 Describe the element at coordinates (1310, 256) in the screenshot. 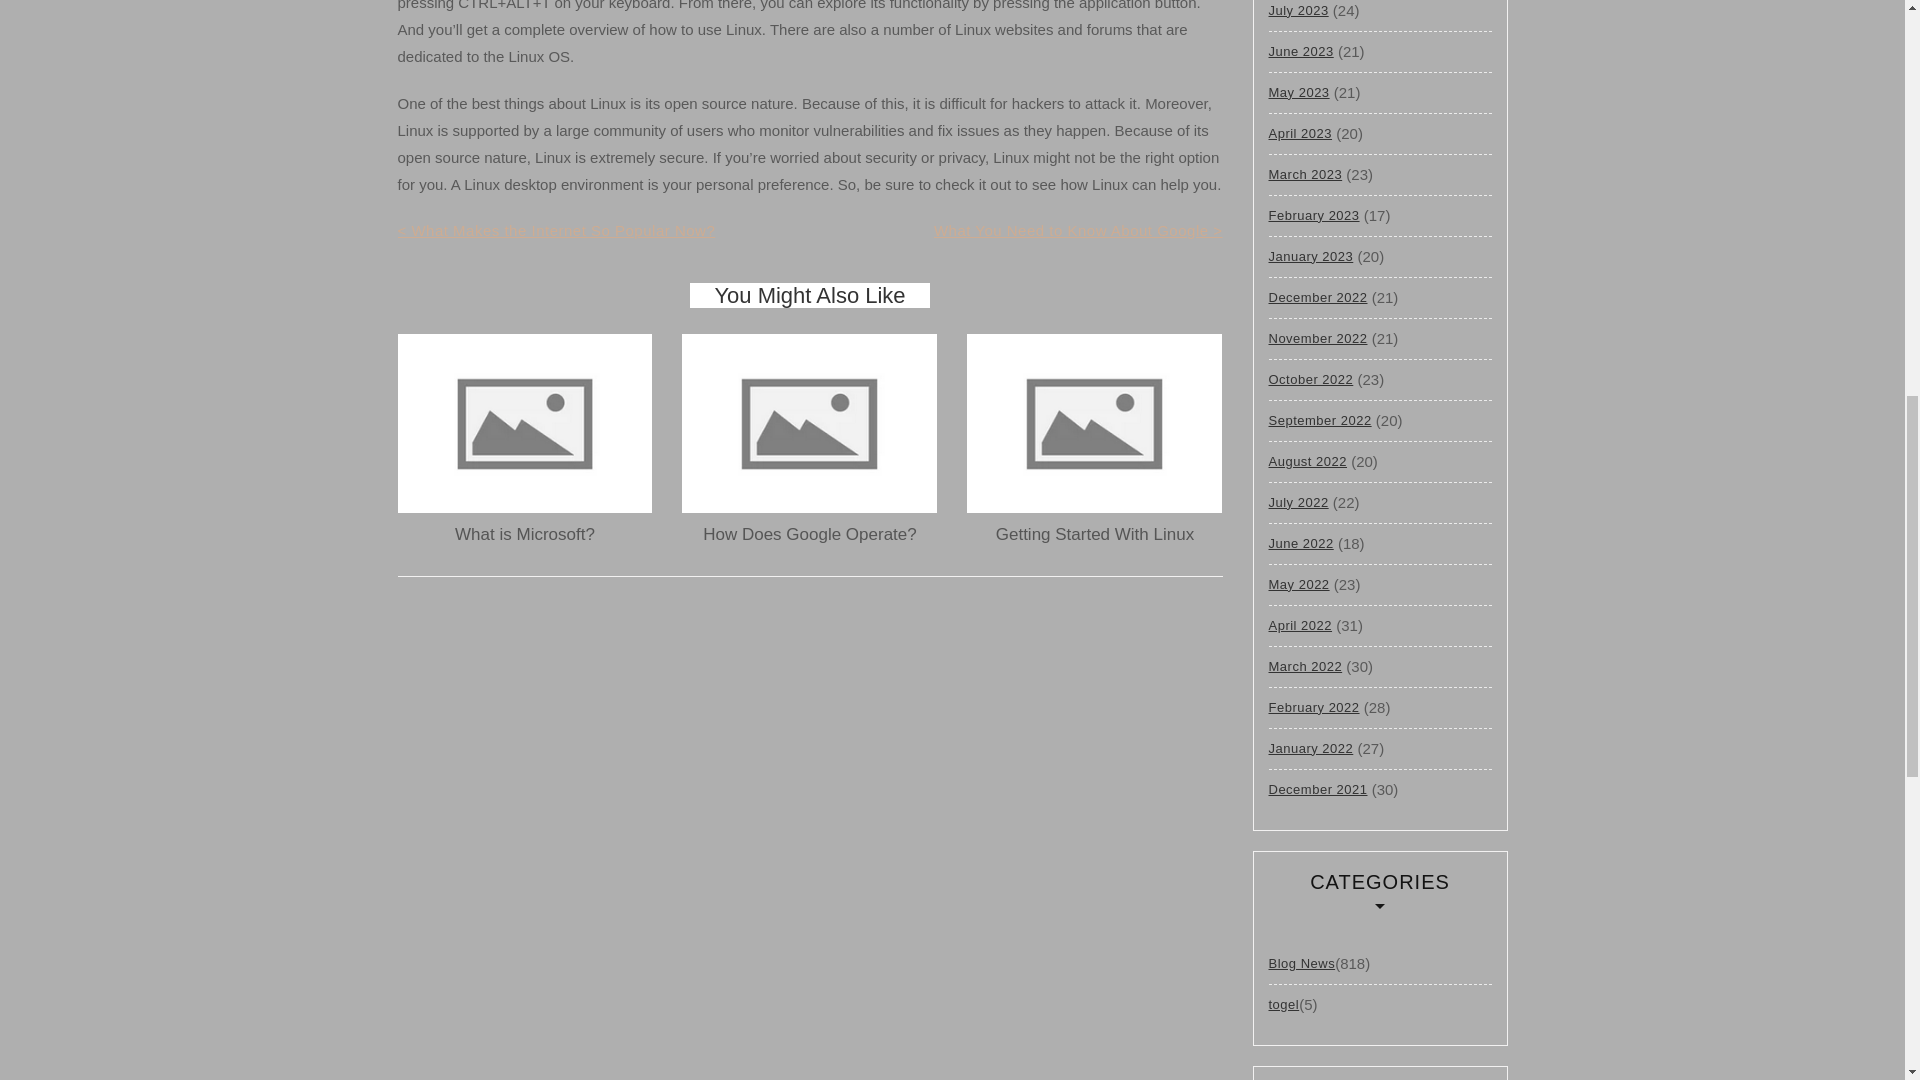

I see `January 2023` at that location.